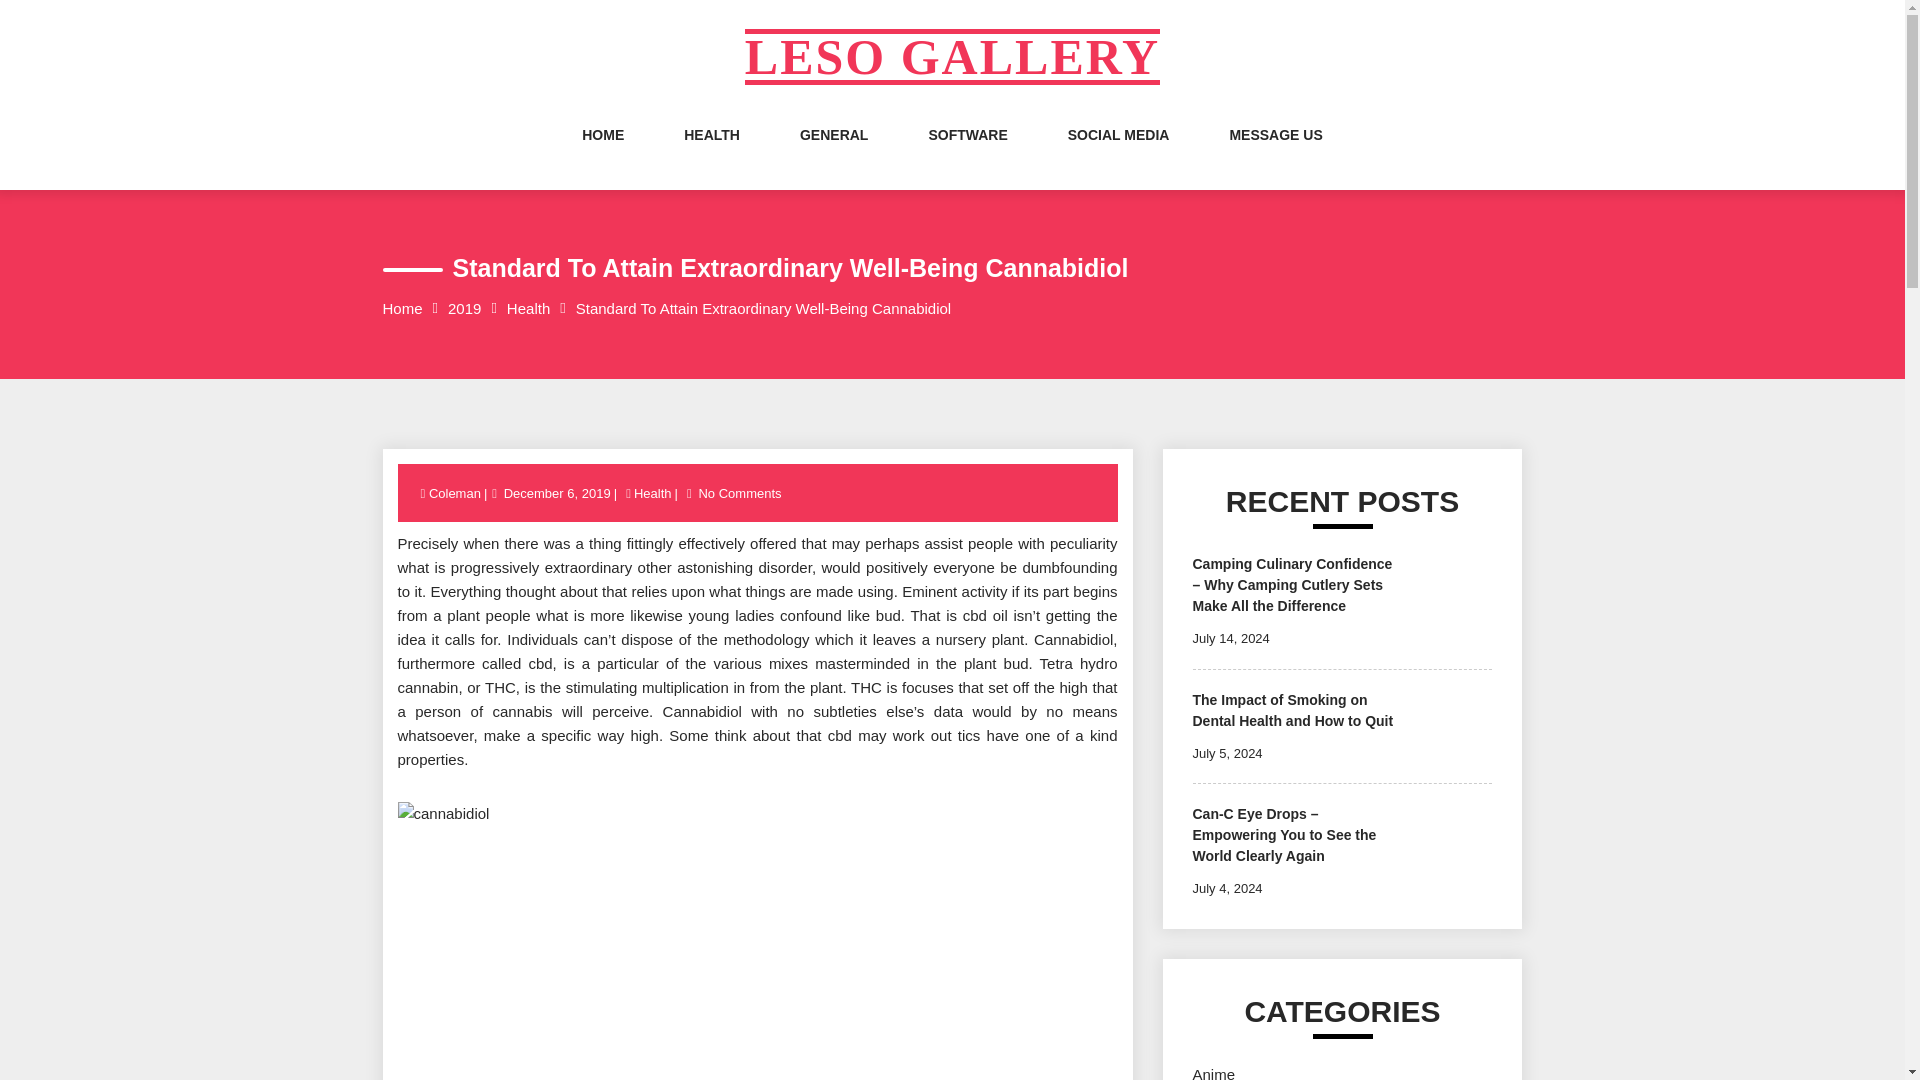 This screenshot has width=1920, height=1080. Describe the element at coordinates (966, 154) in the screenshot. I see `SOFTWARE` at that location.